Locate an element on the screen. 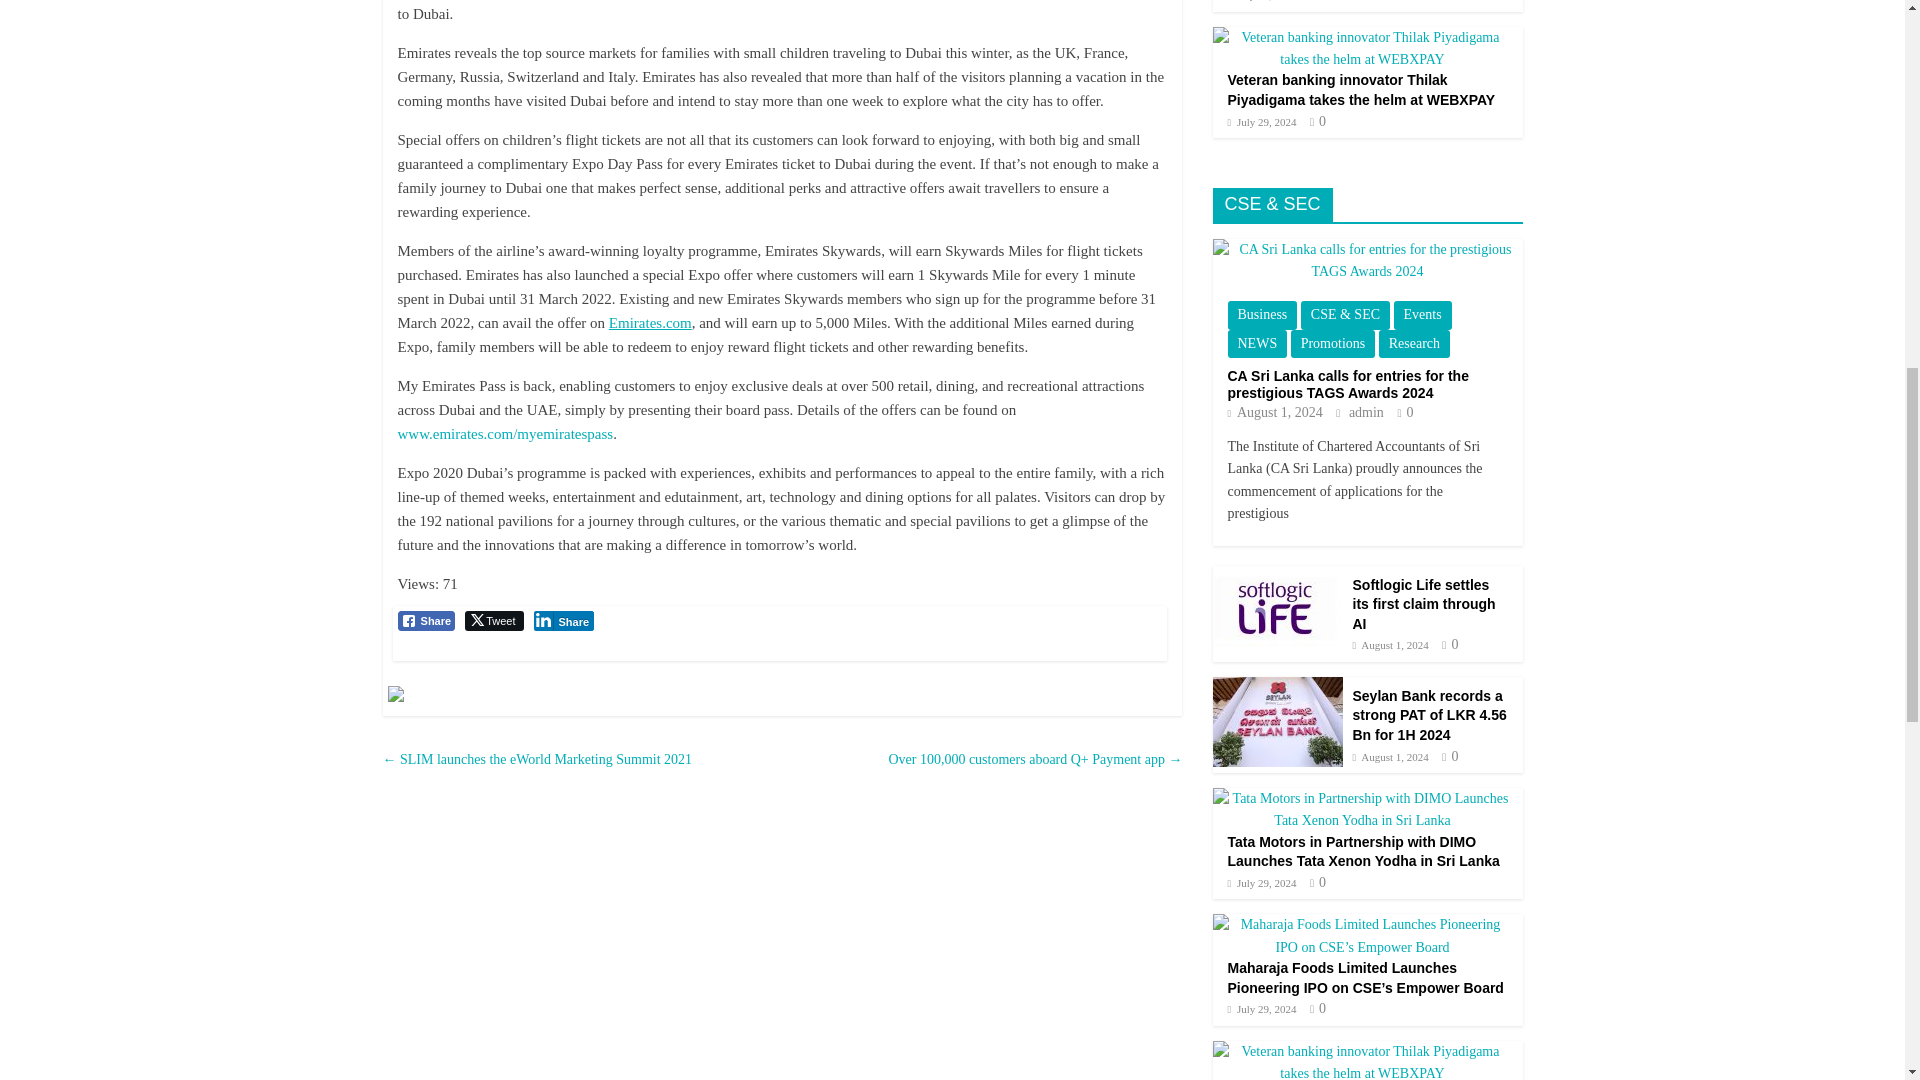 The width and height of the screenshot is (1920, 1080). Share is located at coordinates (426, 620).